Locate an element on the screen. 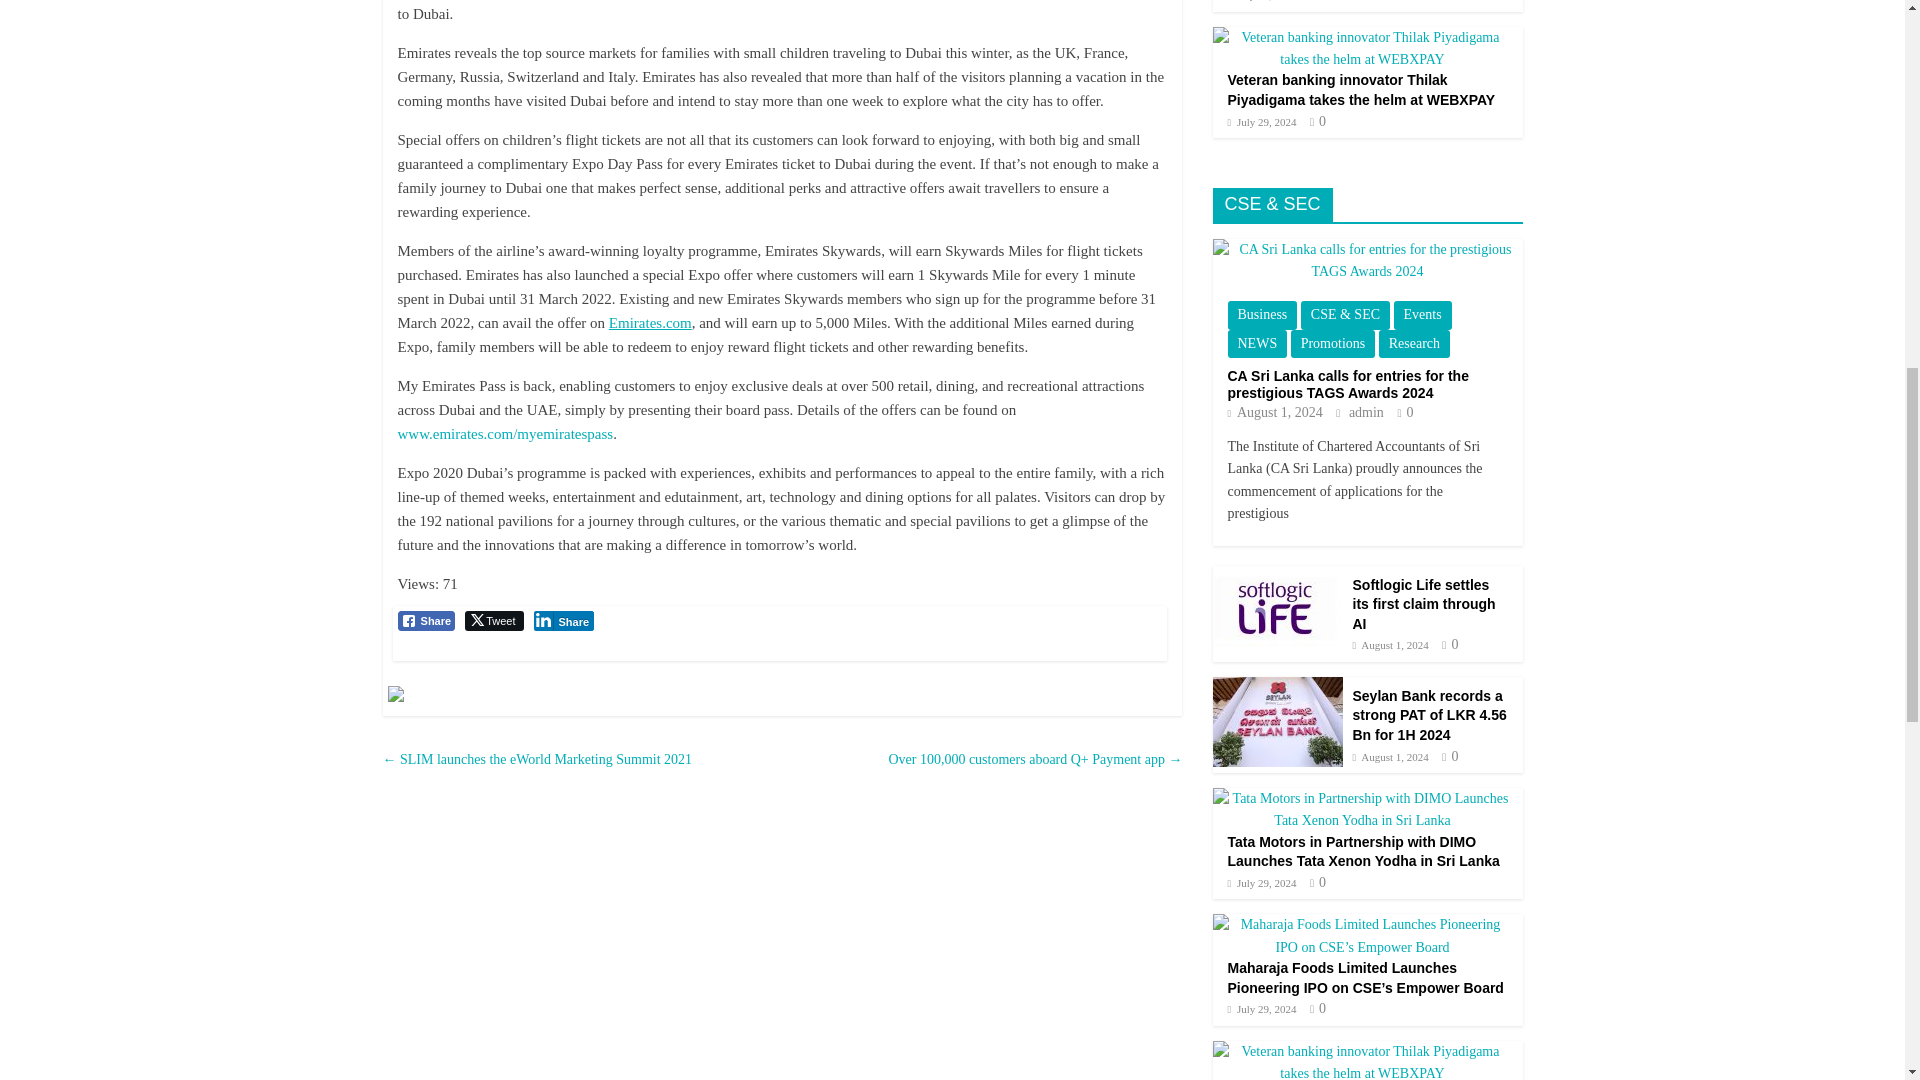 The width and height of the screenshot is (1920, 1080). Share is located at coordinates (426, 620).